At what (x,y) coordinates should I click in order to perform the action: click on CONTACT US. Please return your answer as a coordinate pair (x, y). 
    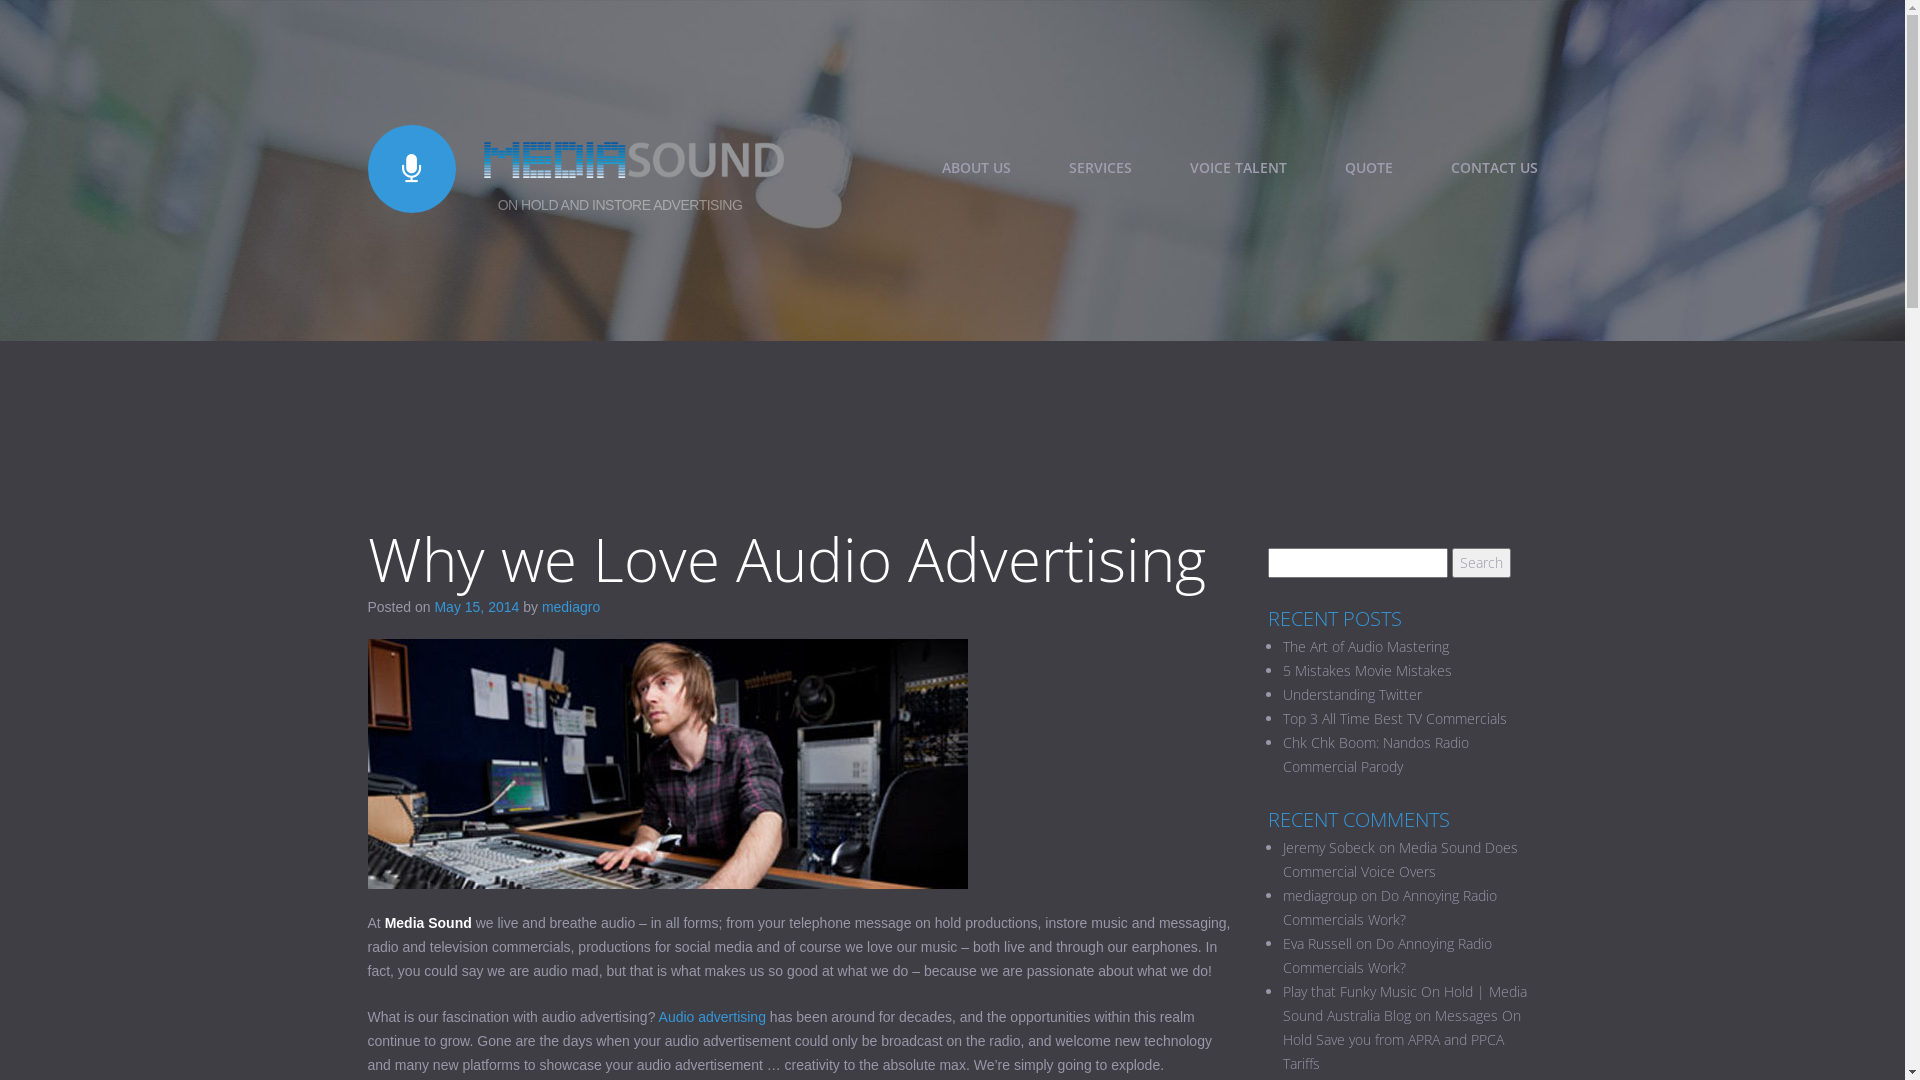
    Looking at the image, I should click on (1494, 168).